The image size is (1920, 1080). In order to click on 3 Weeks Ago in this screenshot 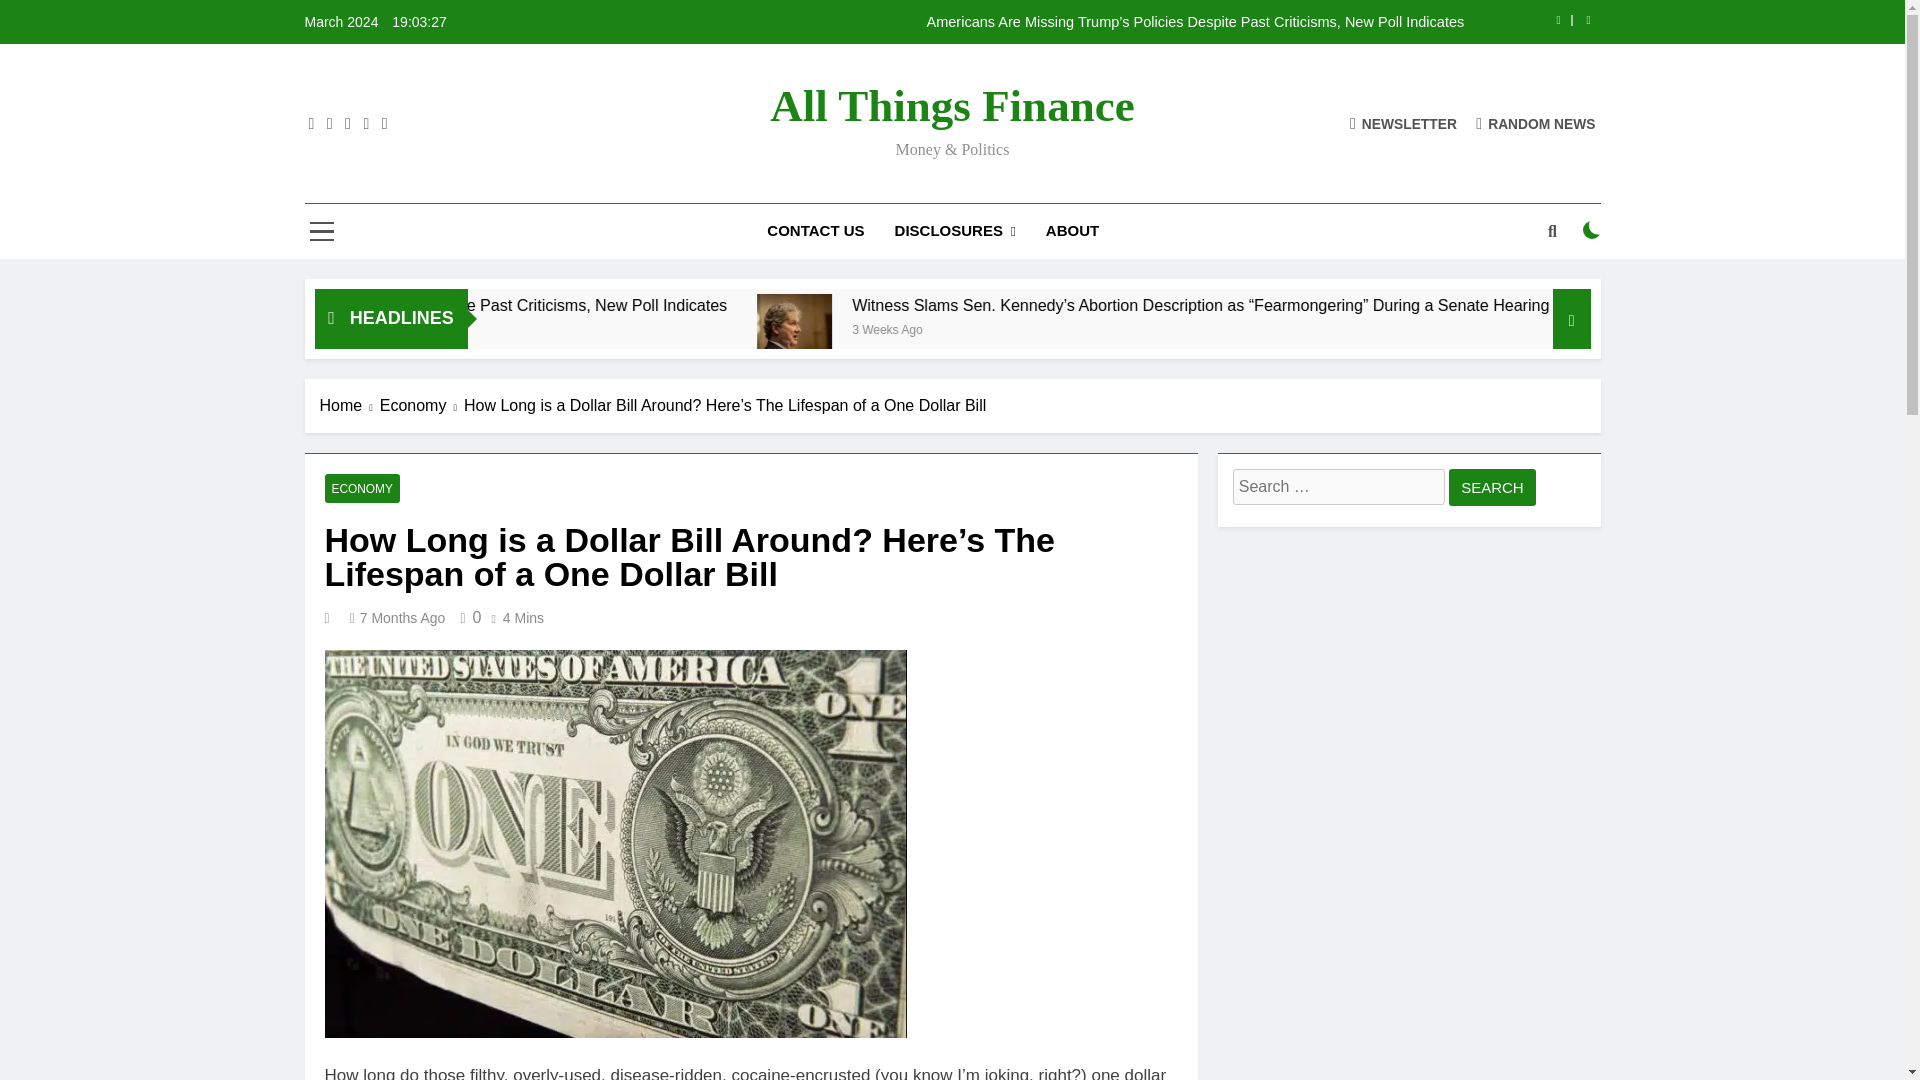, I will do `click(468, 328)`.